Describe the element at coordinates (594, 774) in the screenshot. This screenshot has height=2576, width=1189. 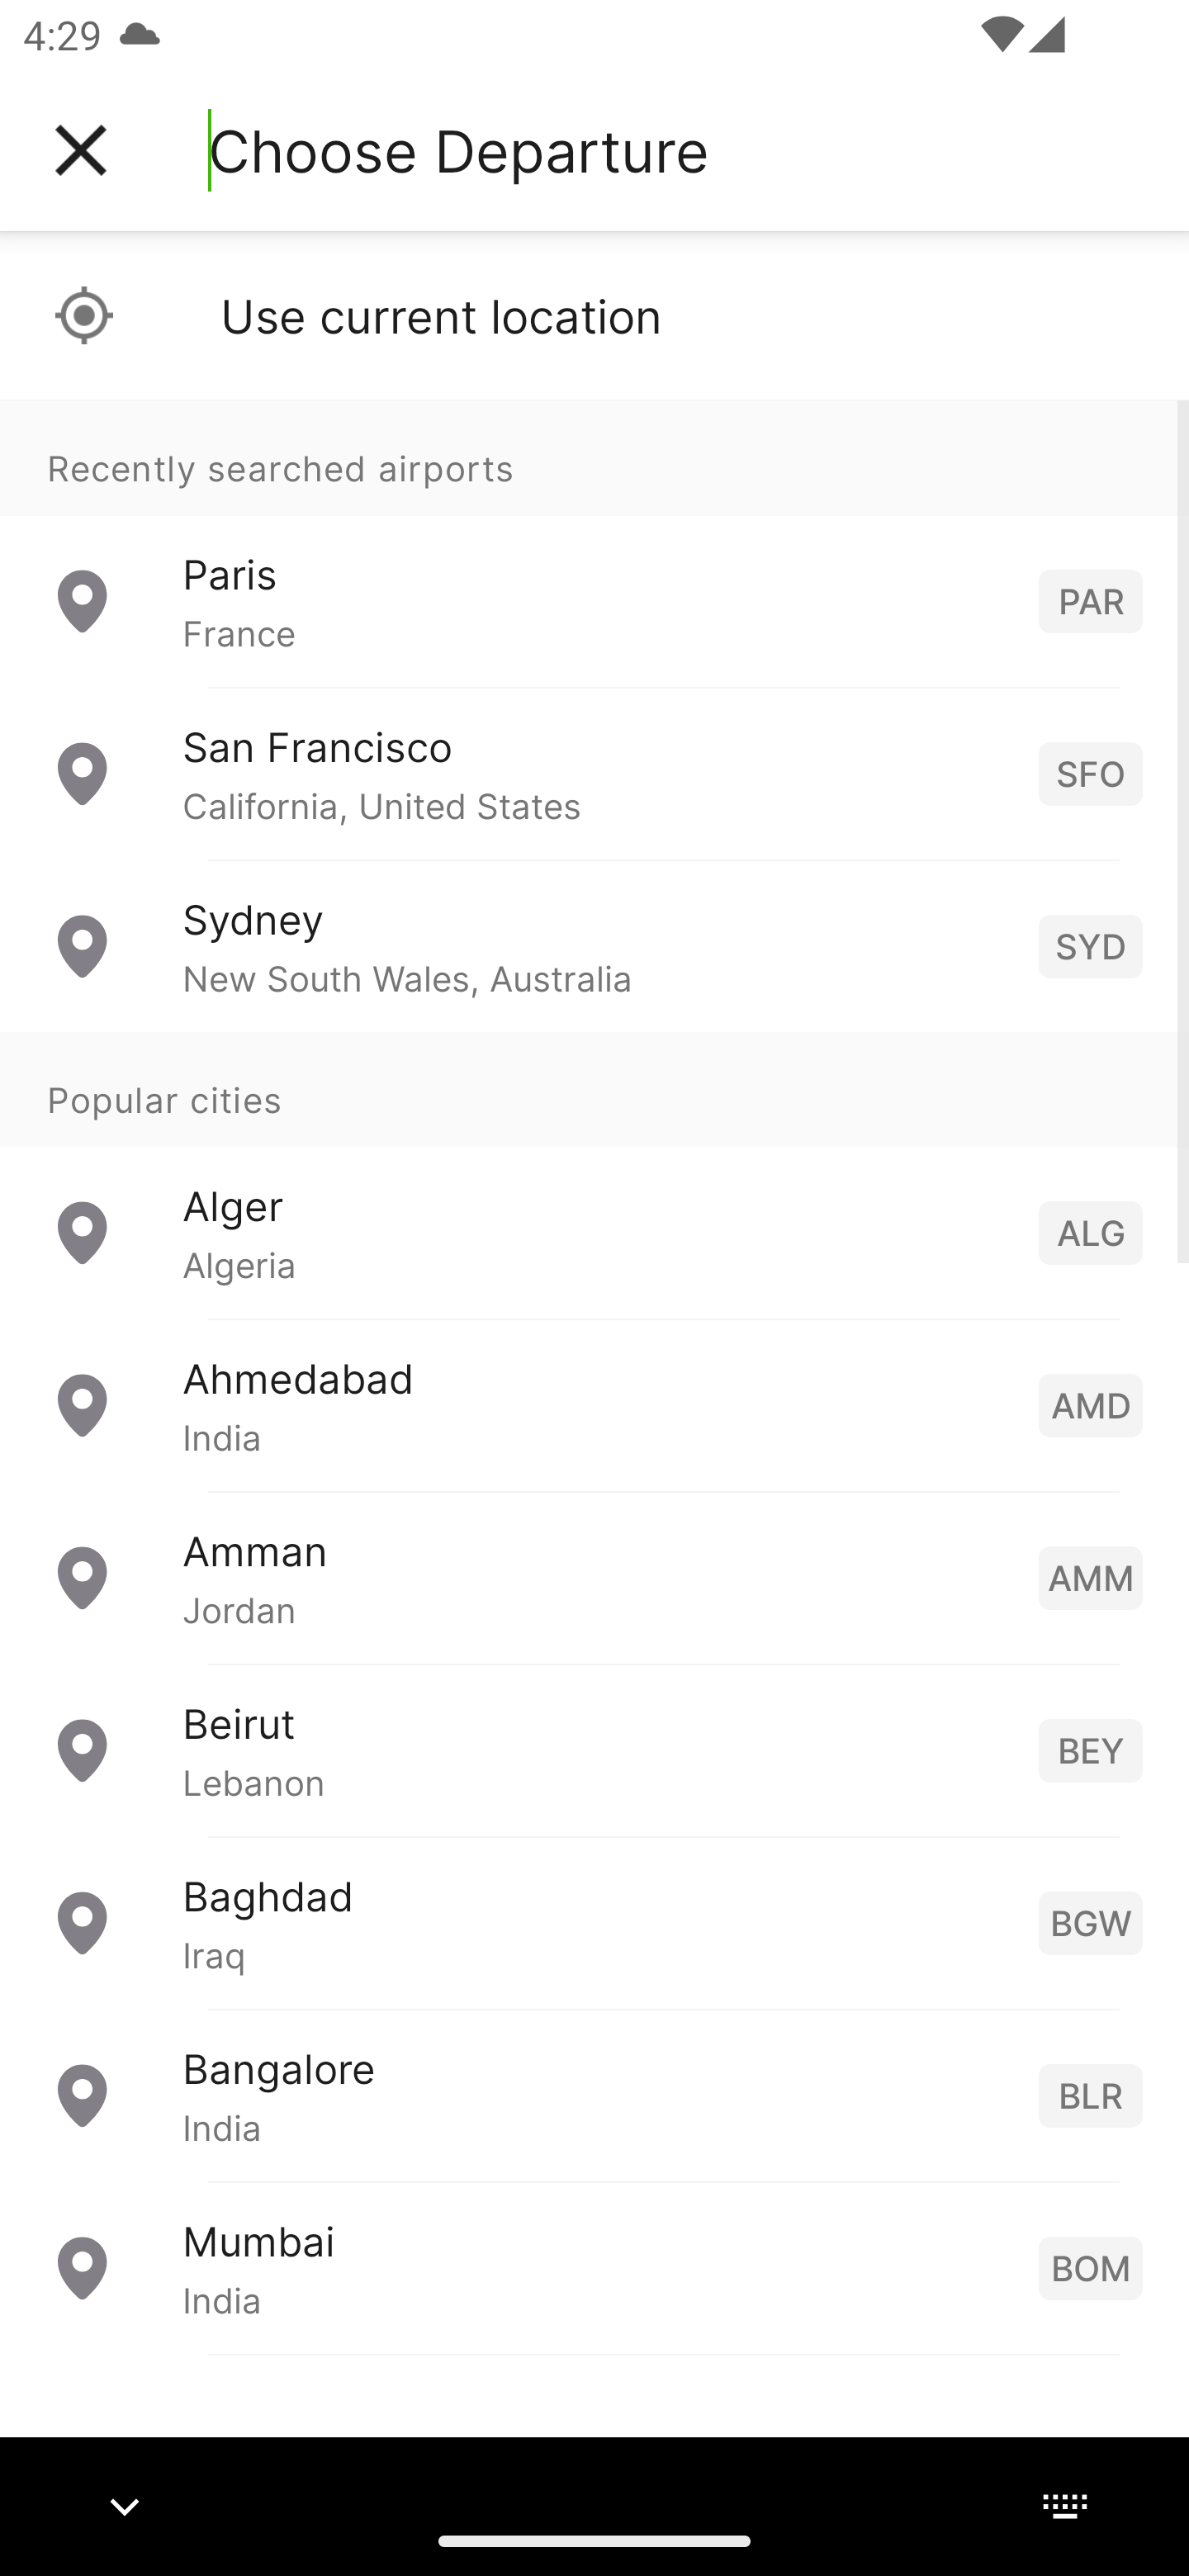
I see `San Francisco California, United States SFO` at that location.